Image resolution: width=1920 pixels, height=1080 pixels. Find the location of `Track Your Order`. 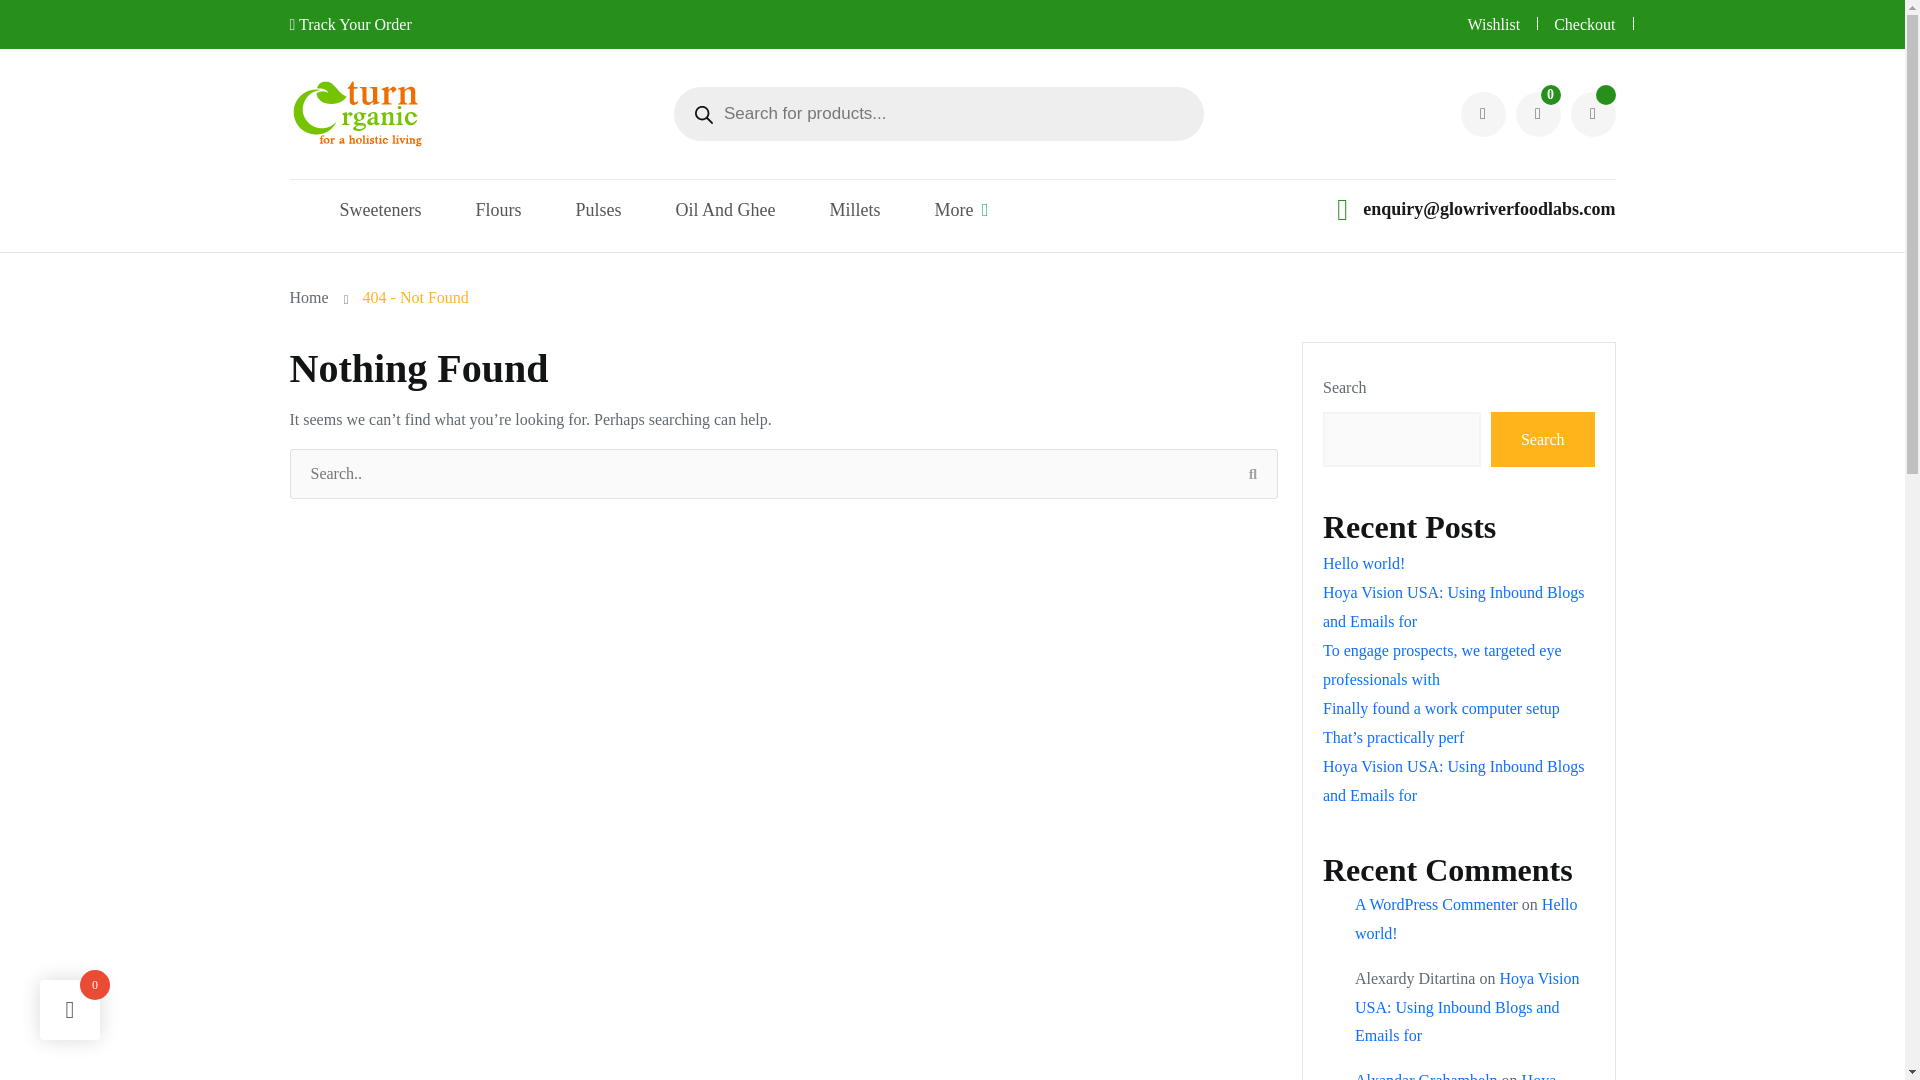

Track Your Order is located at coordinates (350, 24).